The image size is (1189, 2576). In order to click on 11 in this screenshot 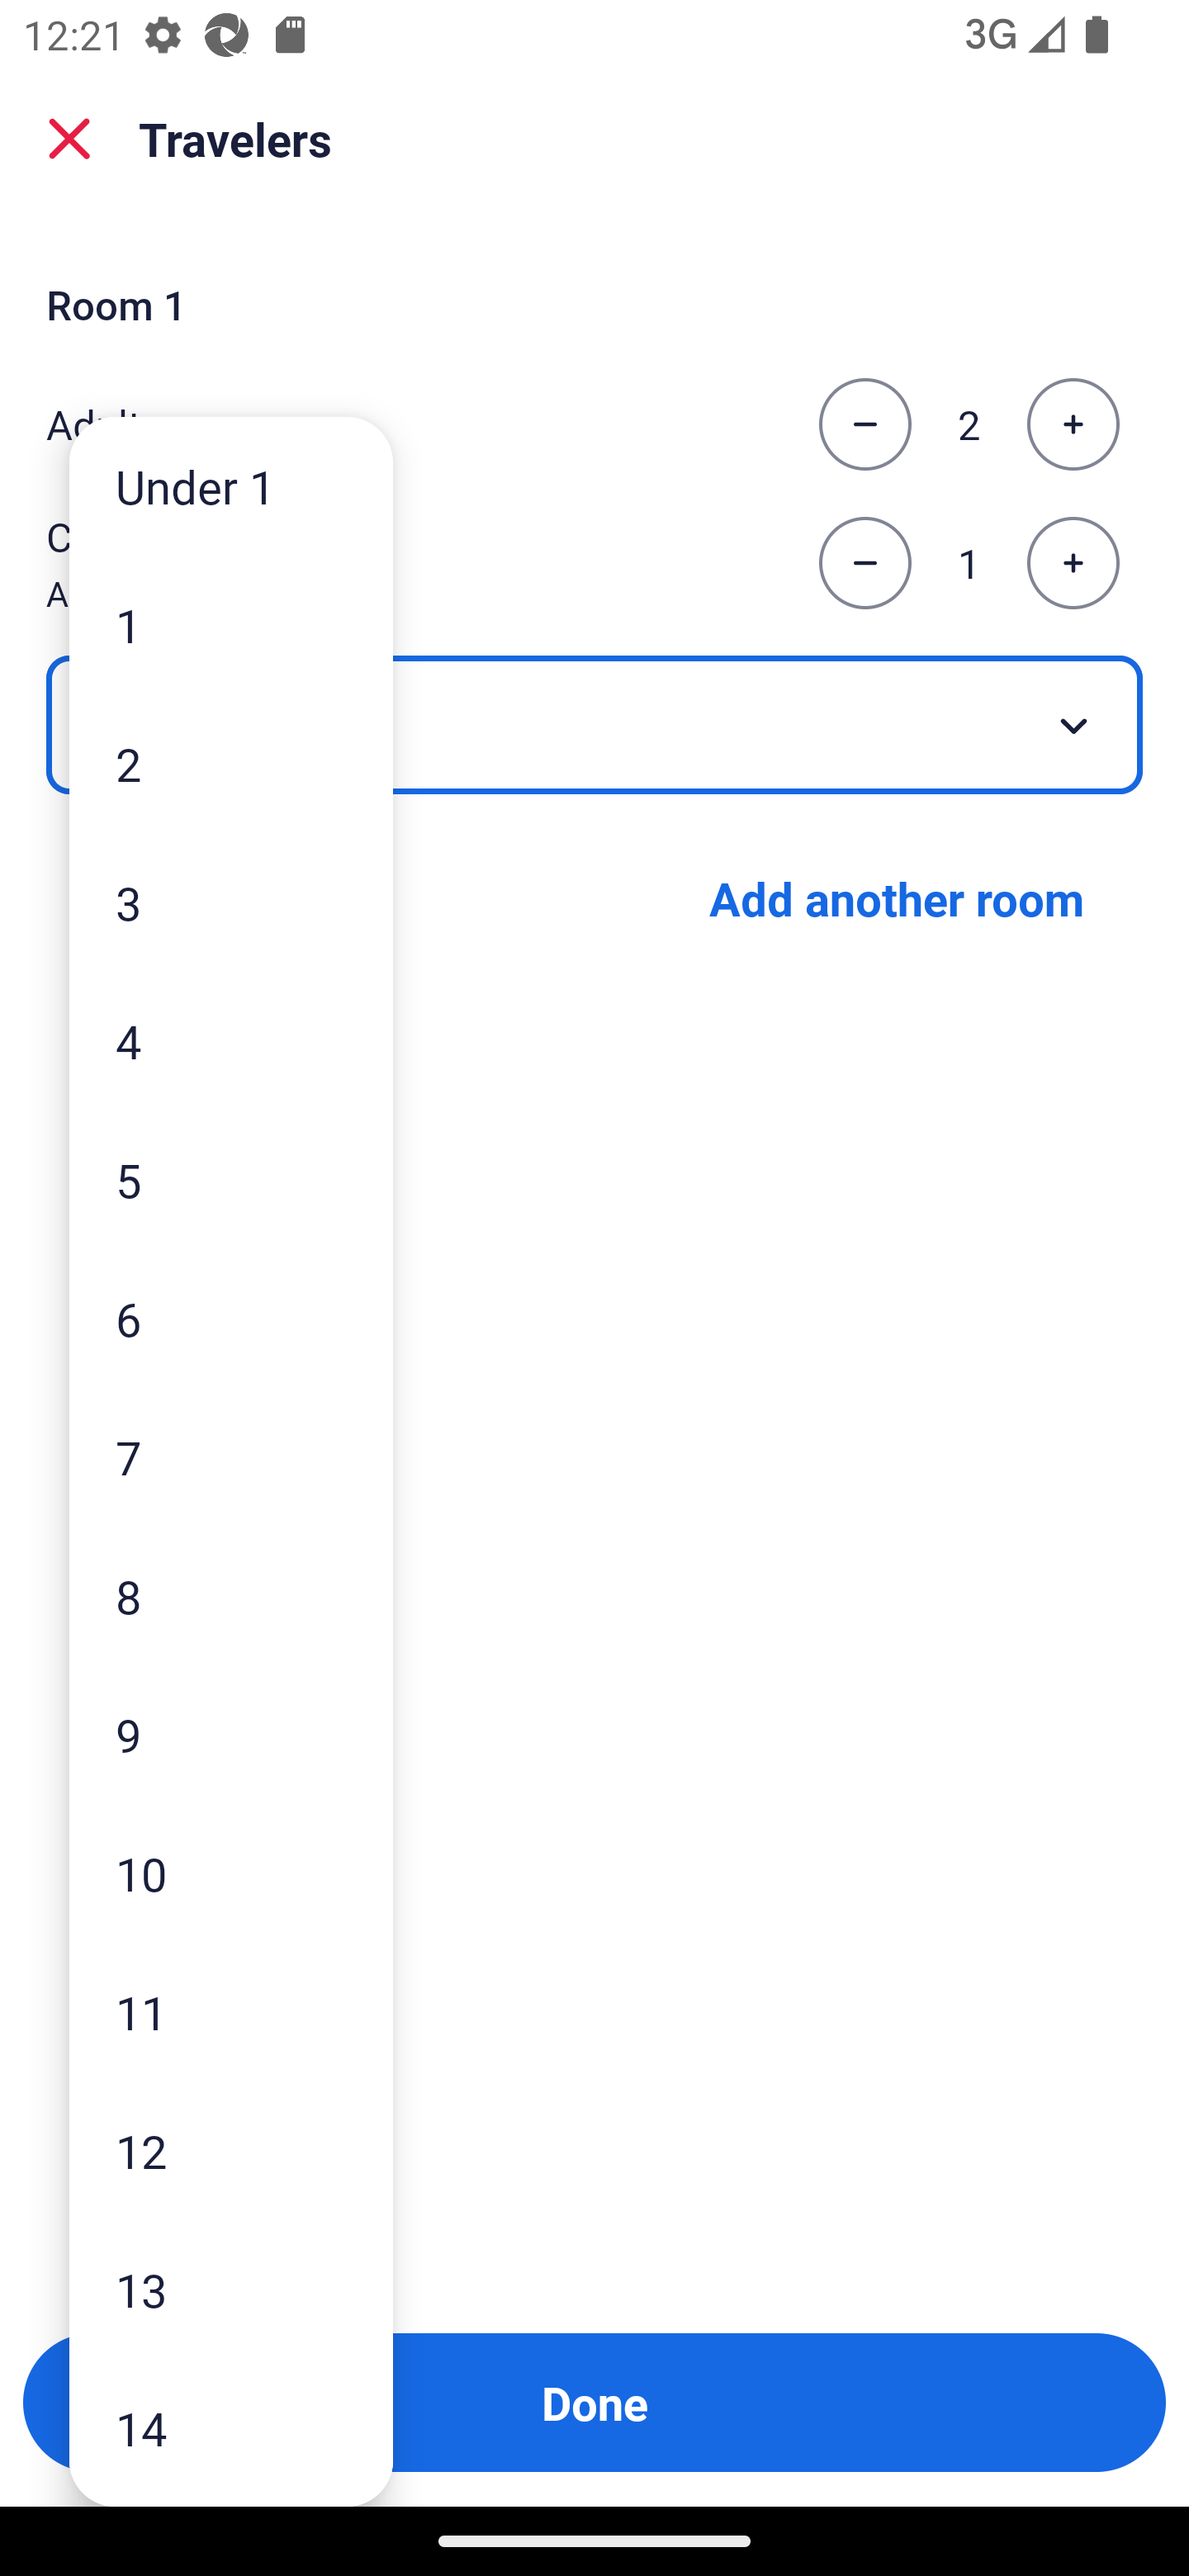, I will do `click(231, 2011)`.